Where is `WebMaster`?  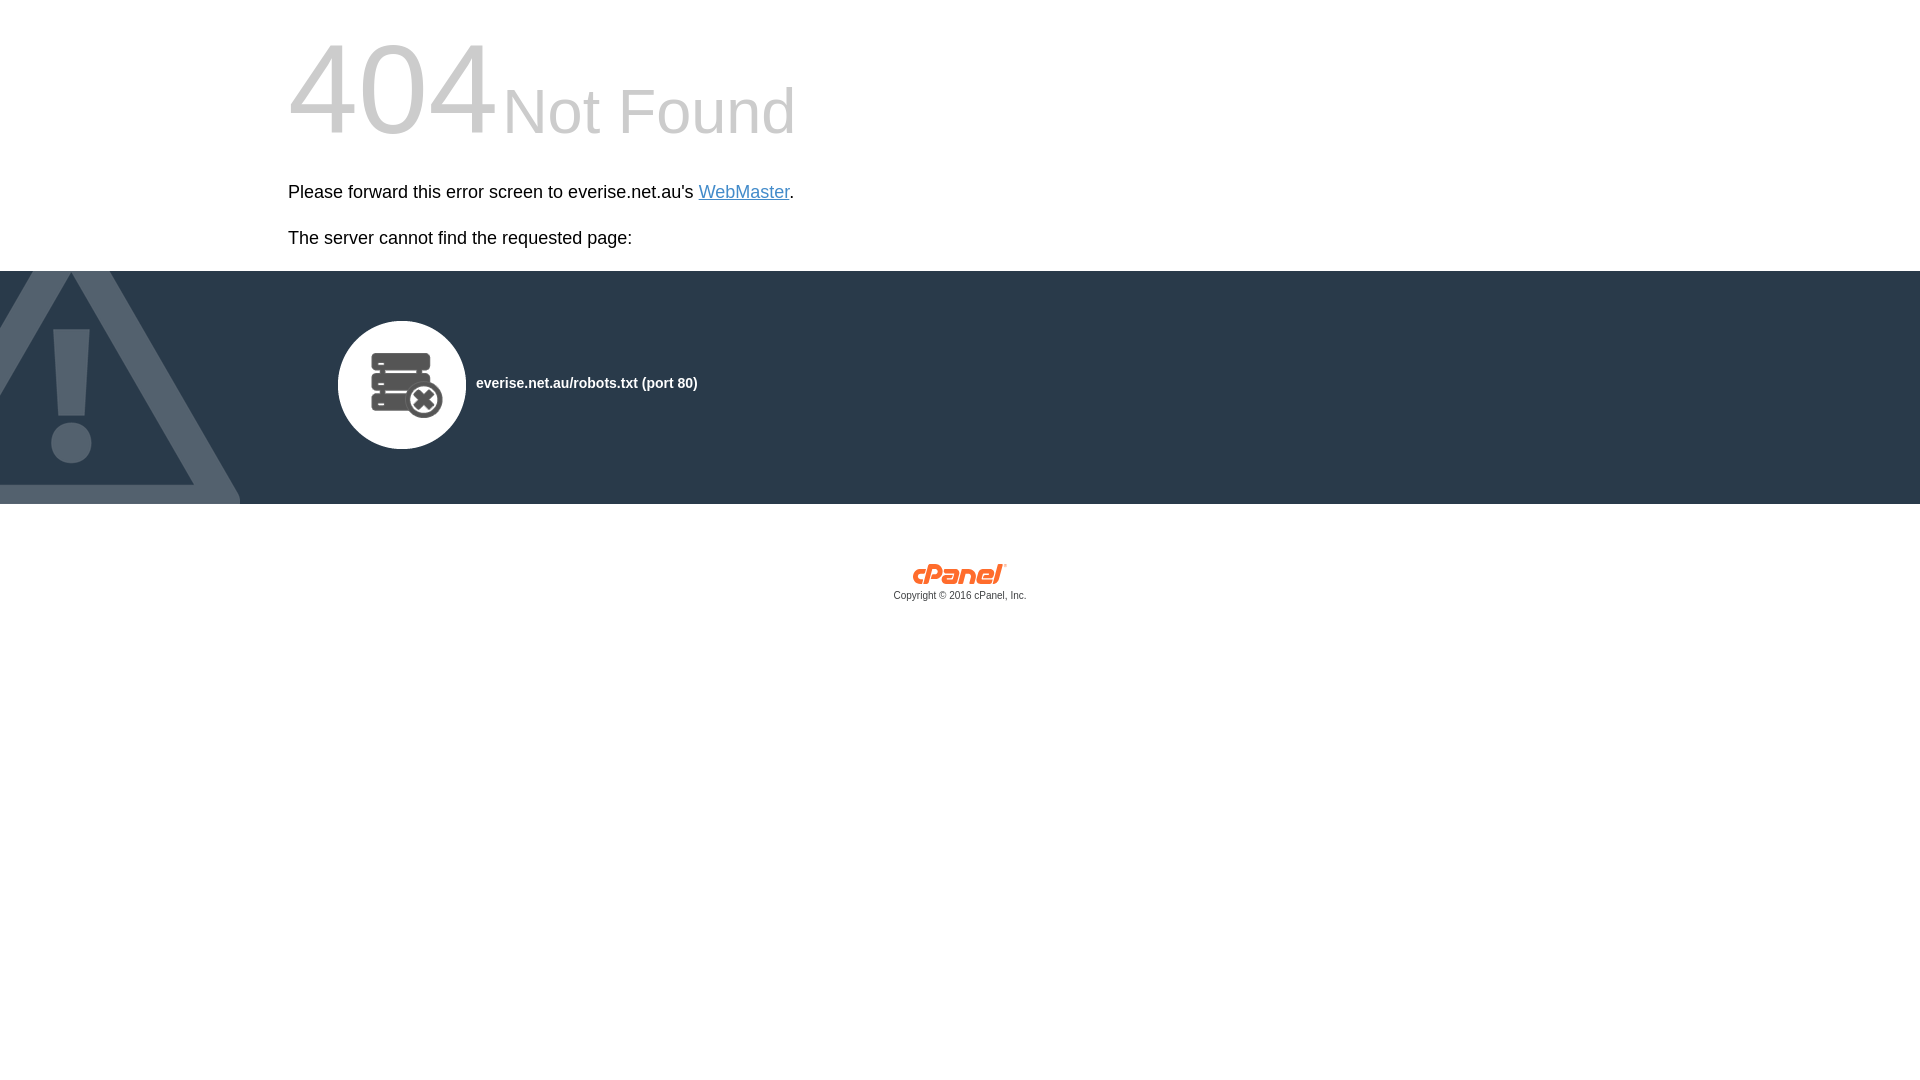
WebMaster is located at coordinates (744, 192).